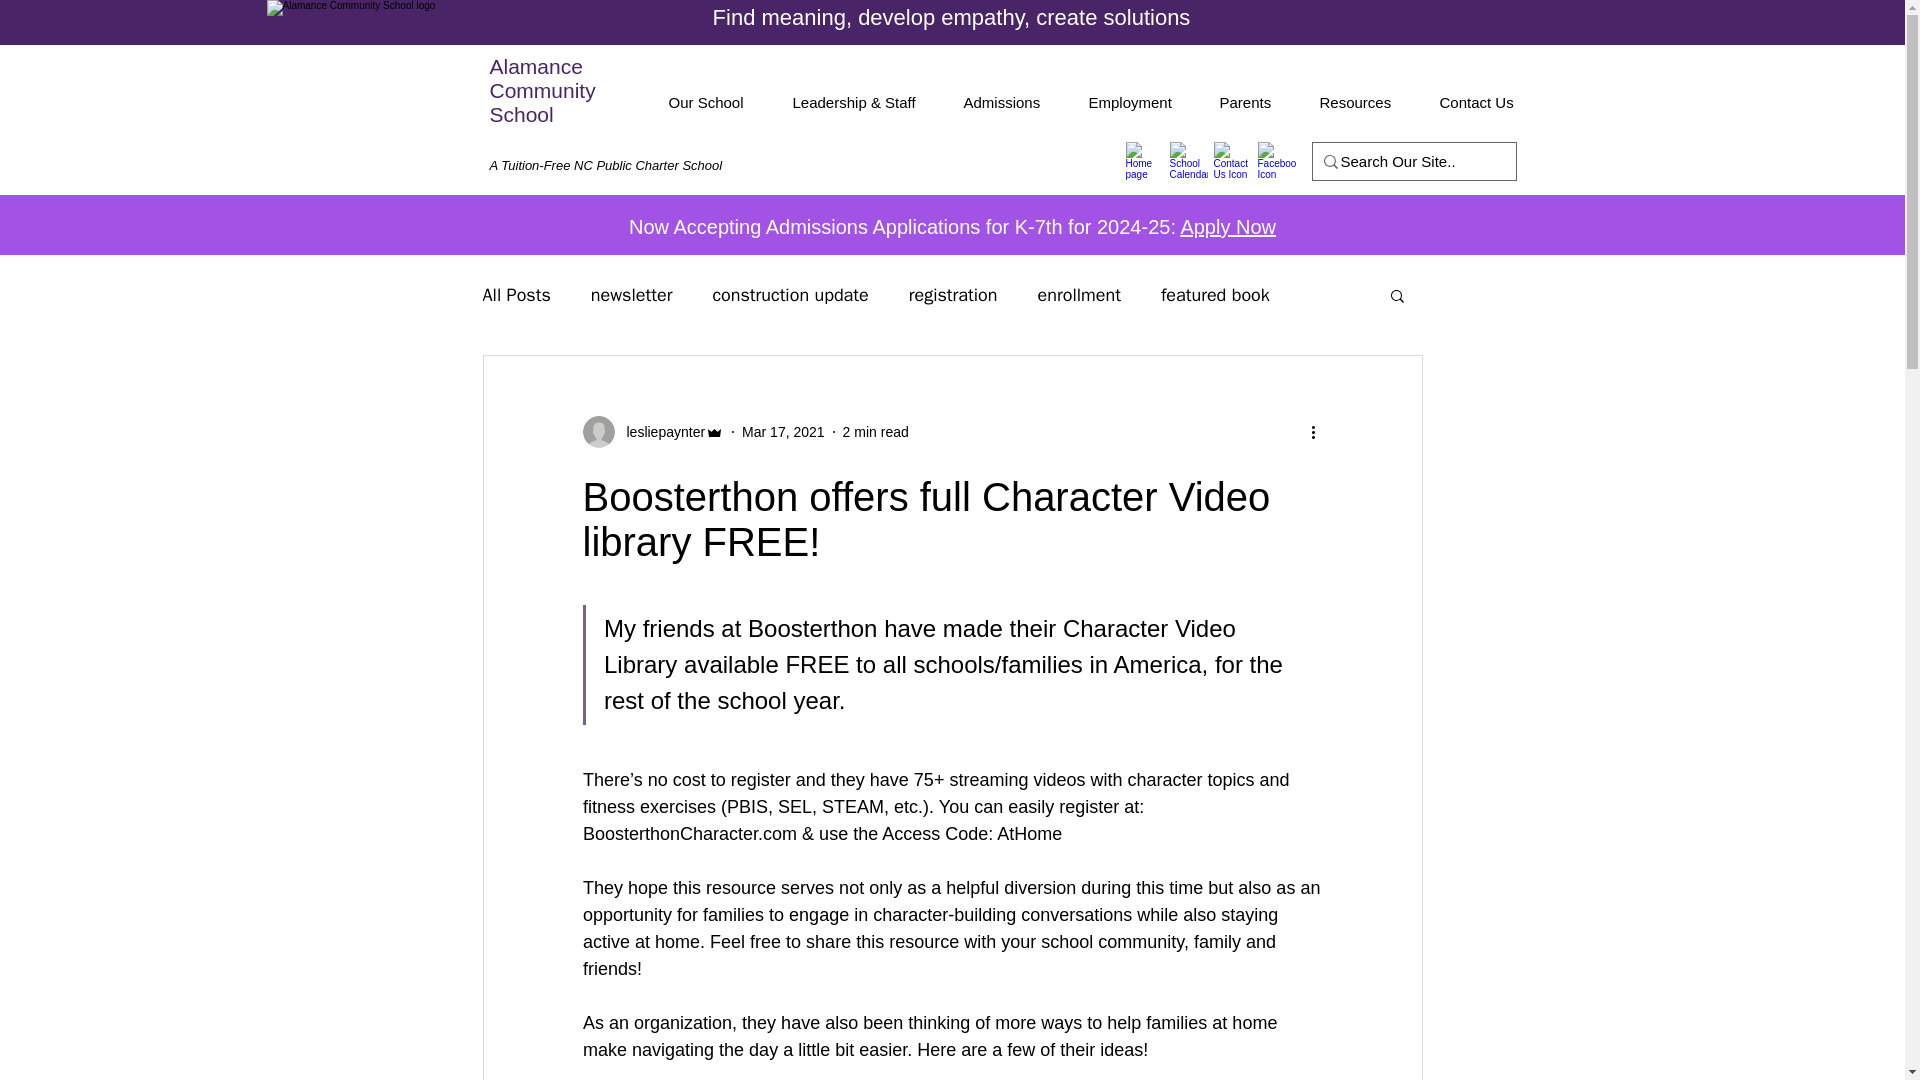 Image resolution: width=1920 pixels, height=1080 pixels. What do you see at coordinates (1276, 160) in the screenshot?
I see `FacebookIcon` at bounding box center [1276, 160].